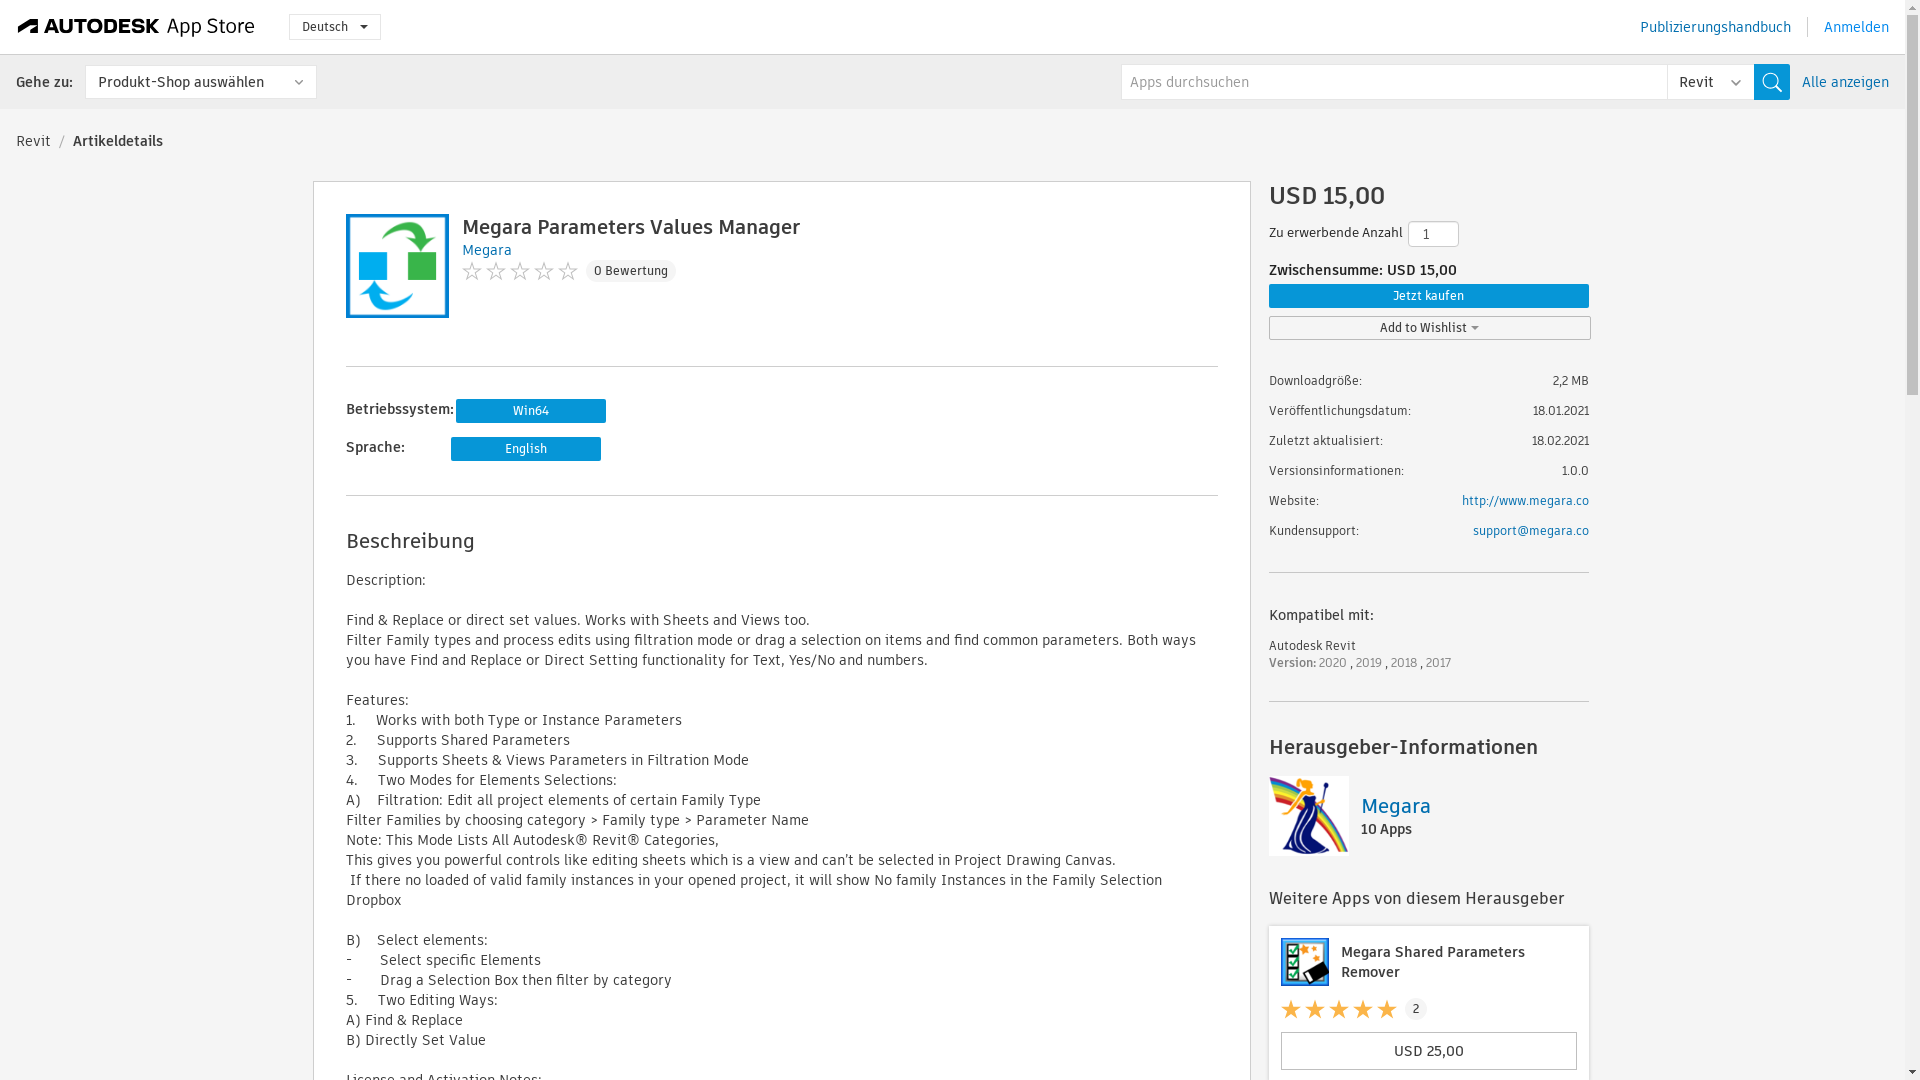 Image resolution: width=1920 pixels, height=1080 pixels. What do you see at coordinates (136, 26) in the screenshot?
I see `Autodesk App Store` at bounding box center [136, 26].